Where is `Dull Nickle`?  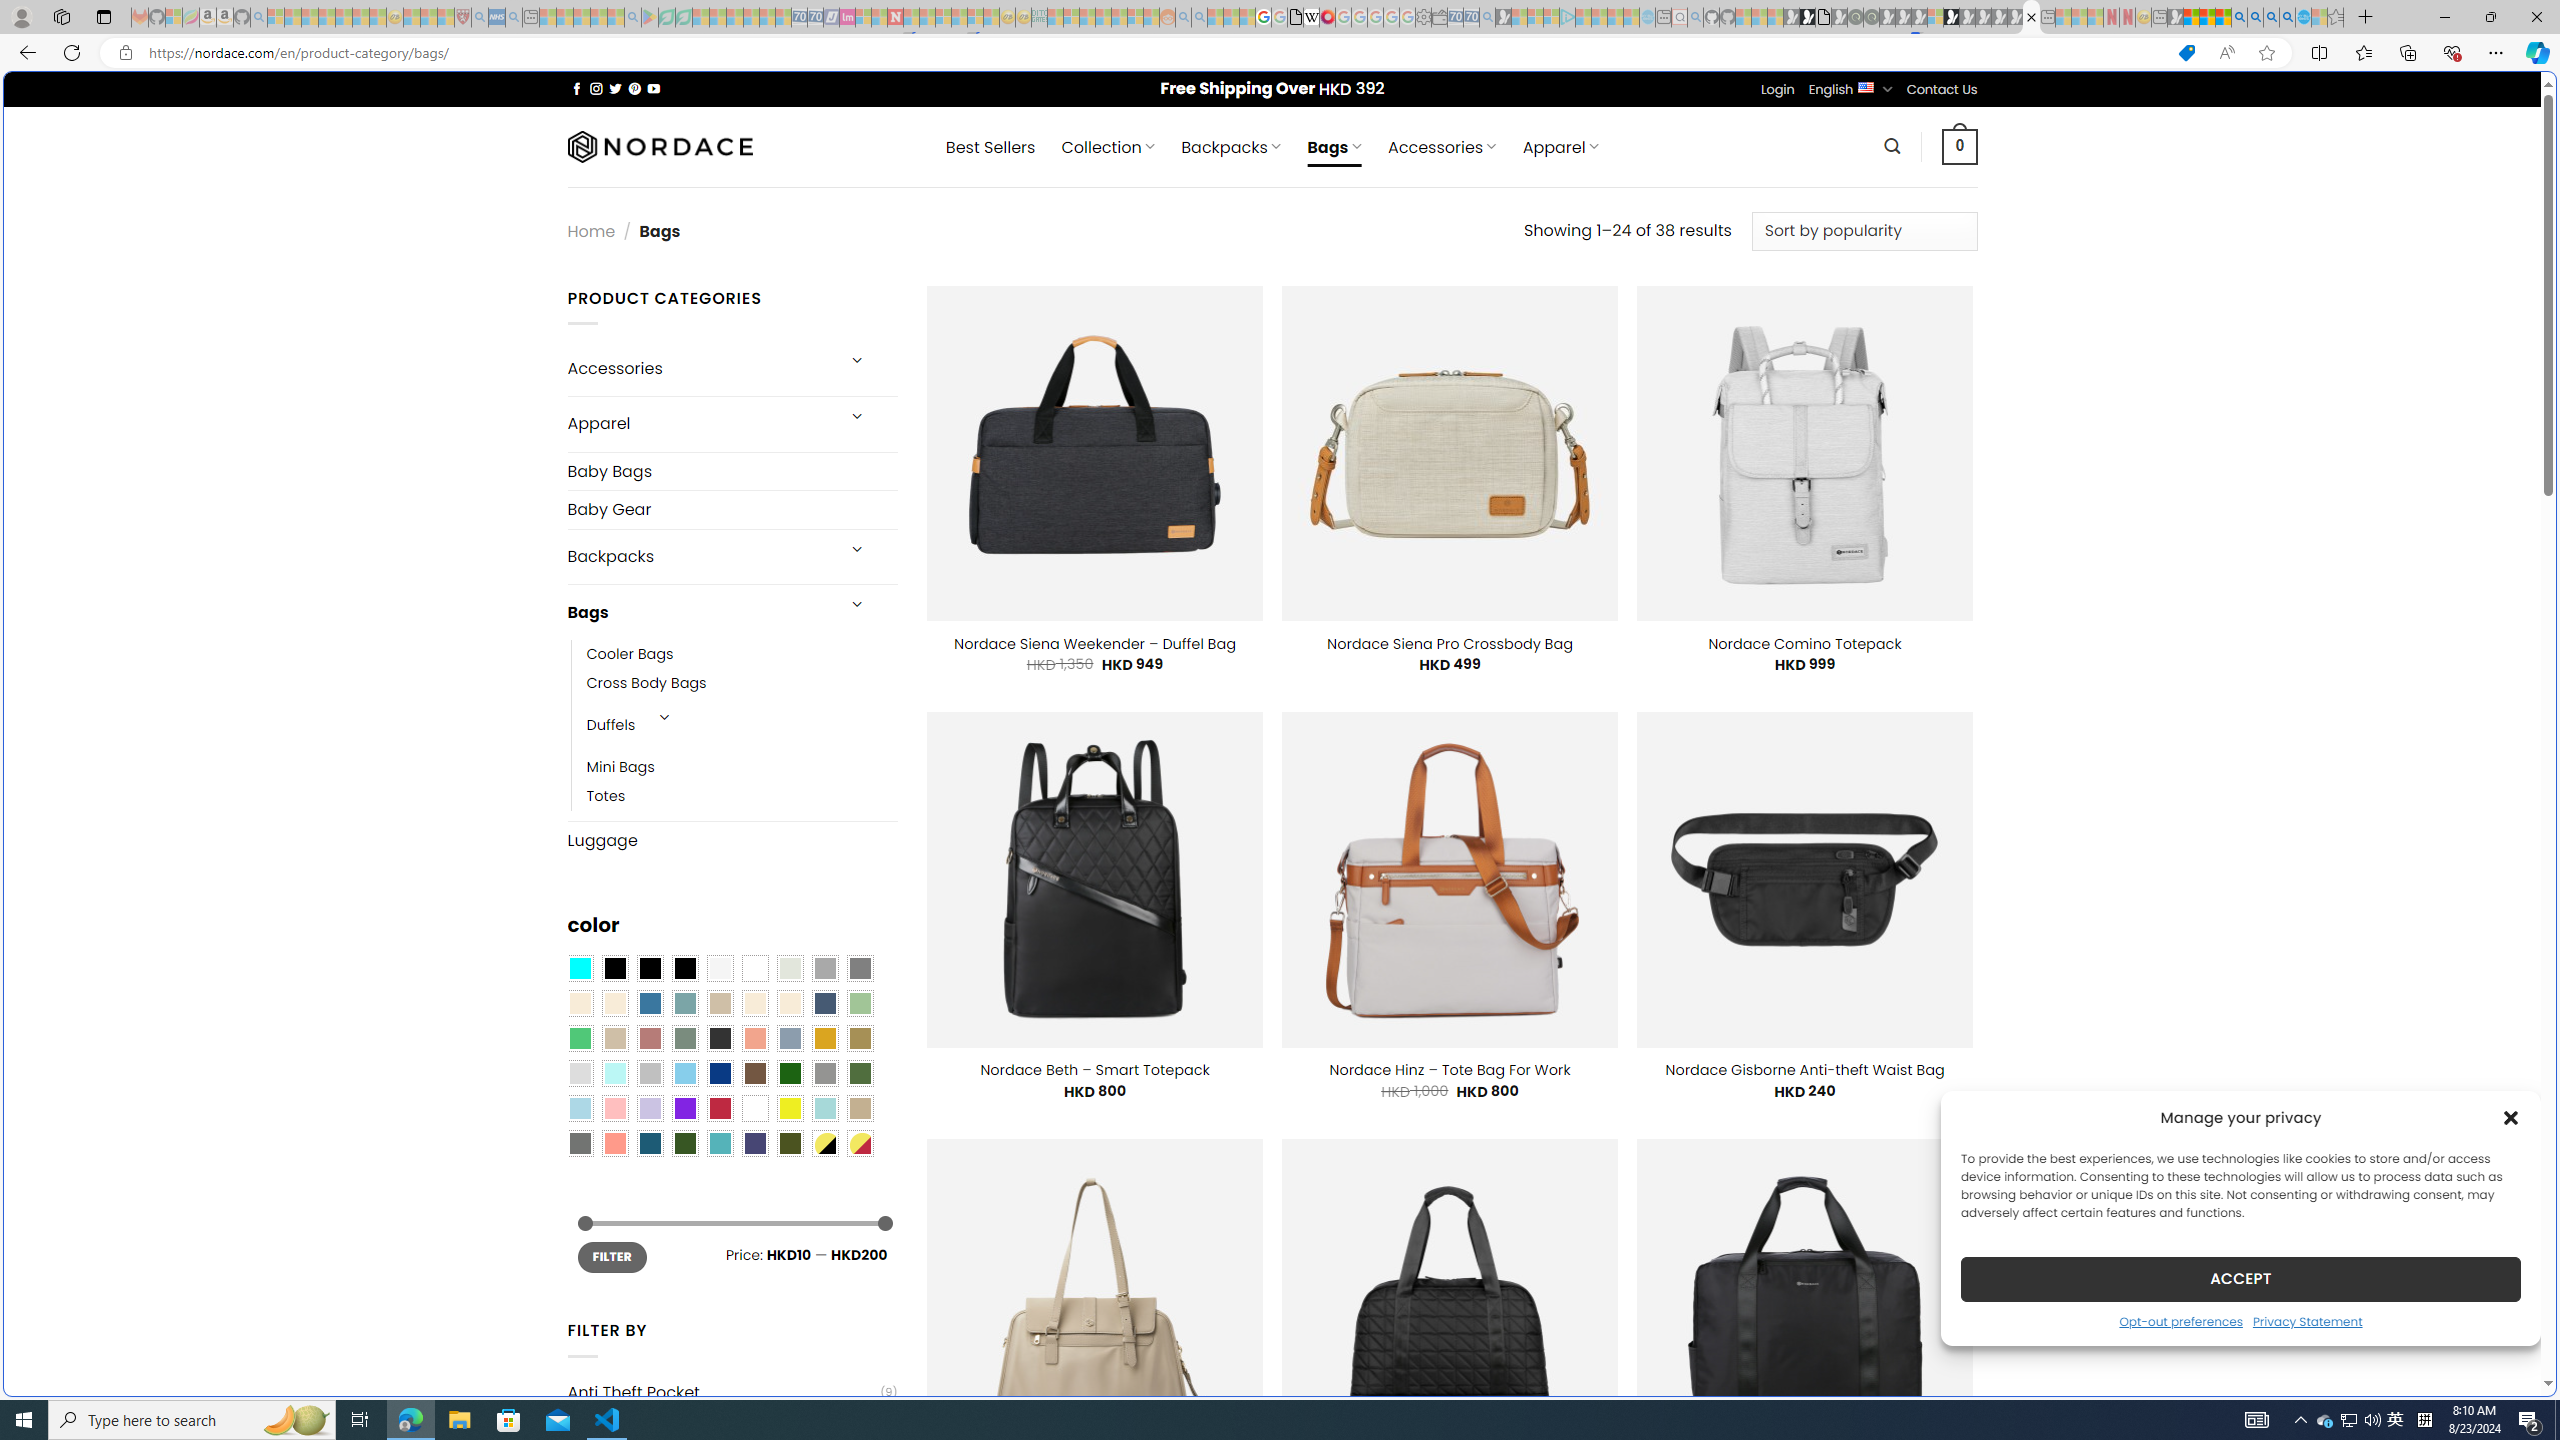 Dull Nickle is located at coordinates (579, 1143).